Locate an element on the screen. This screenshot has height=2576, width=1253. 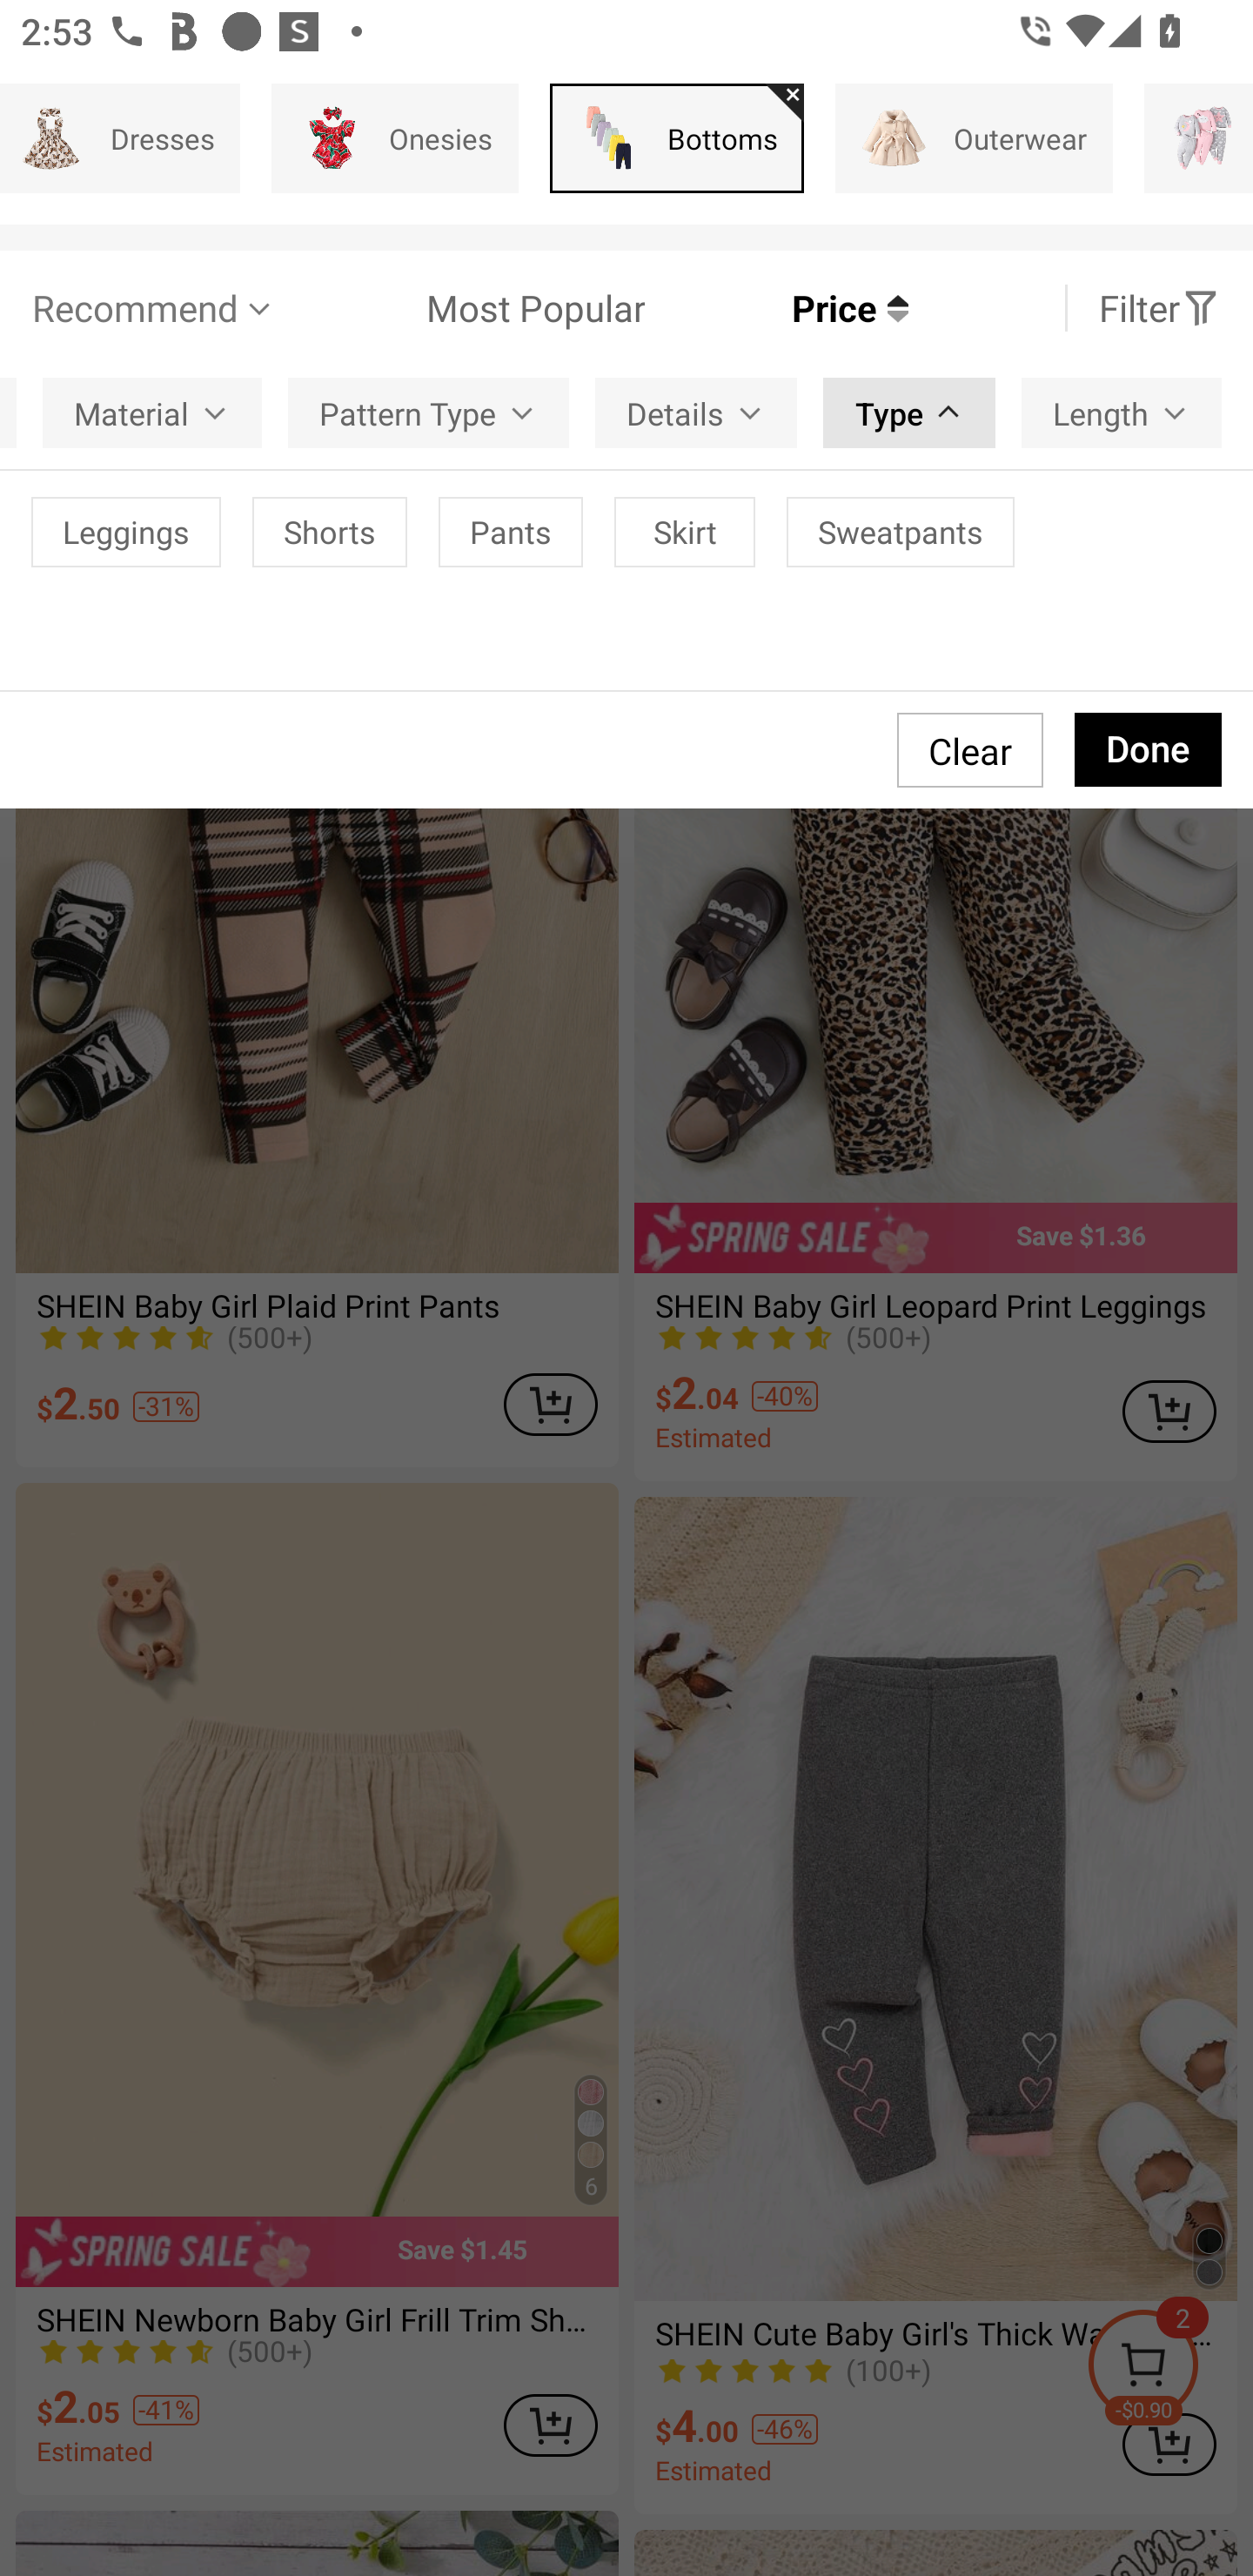
Most Popular is located at coordinates (461, 308).